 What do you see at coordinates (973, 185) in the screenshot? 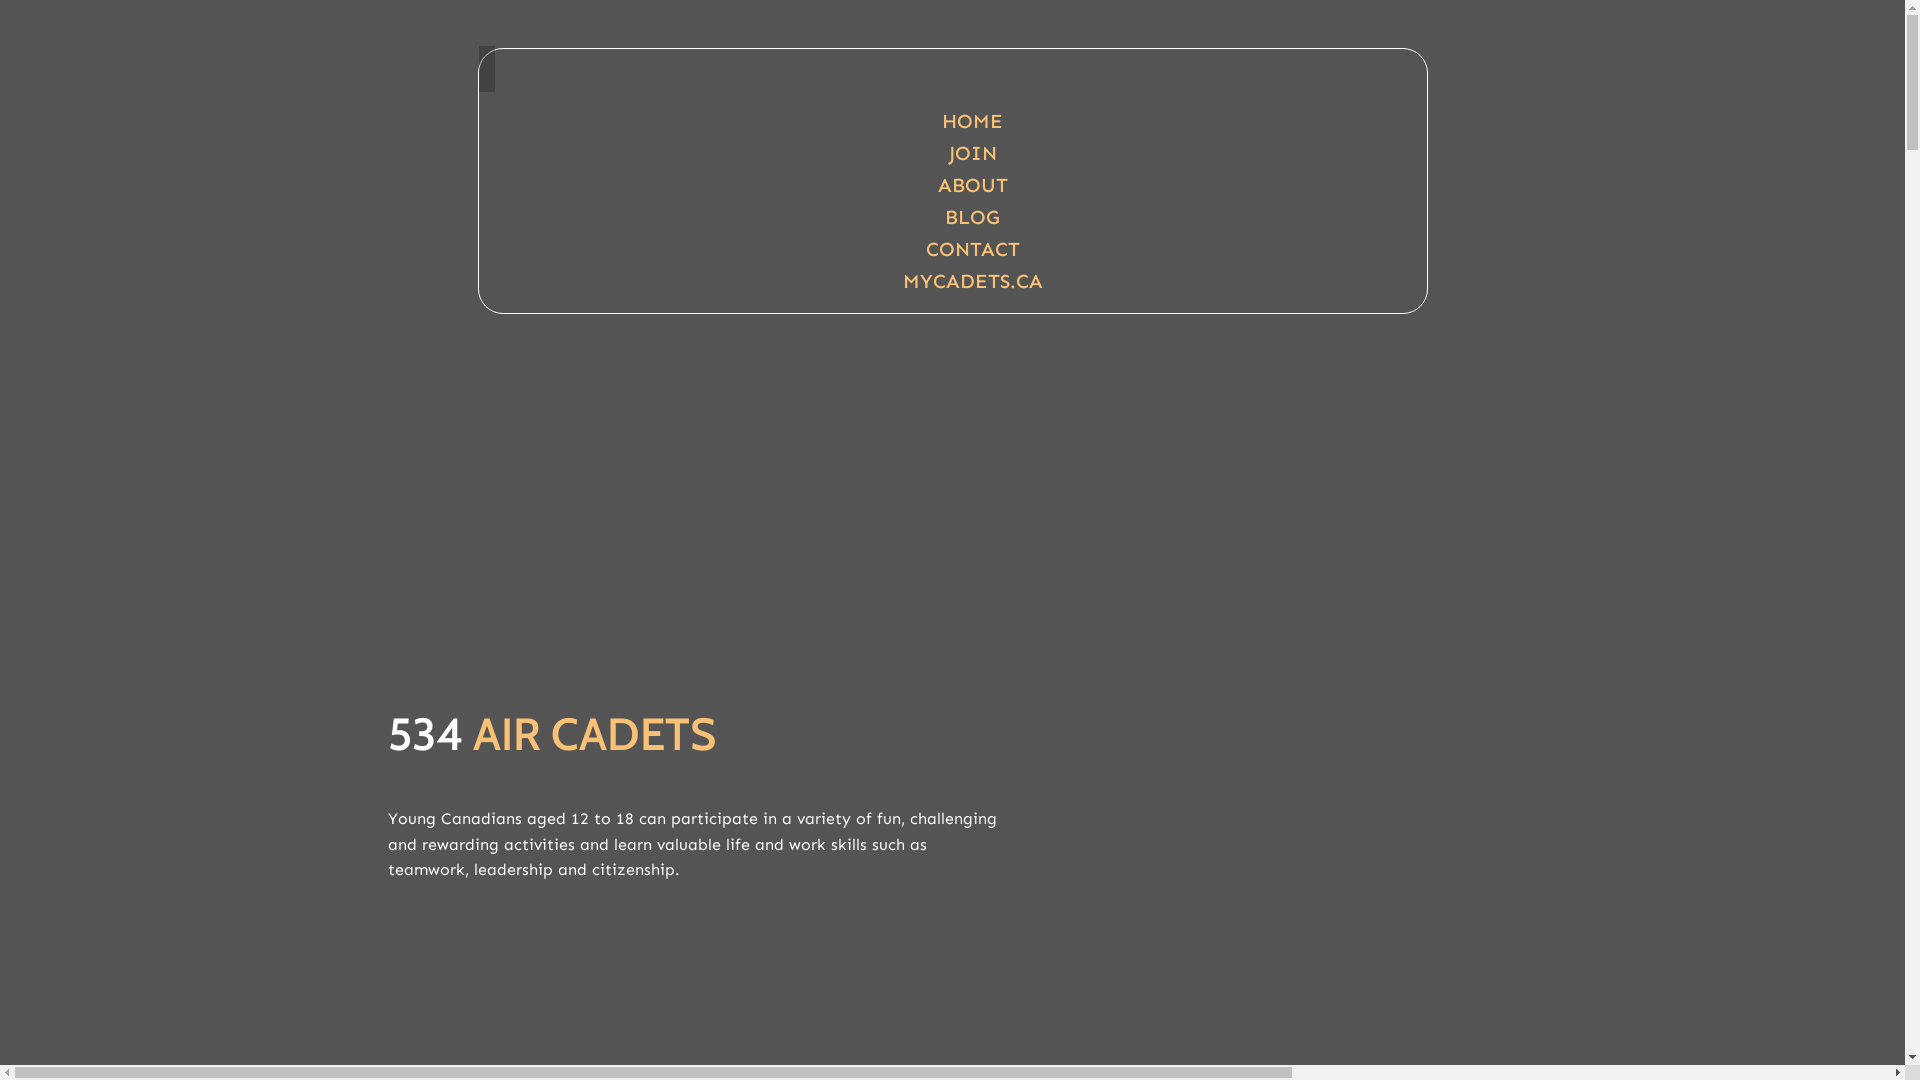
I see `ABOUT` at bounding box center [973, 185].